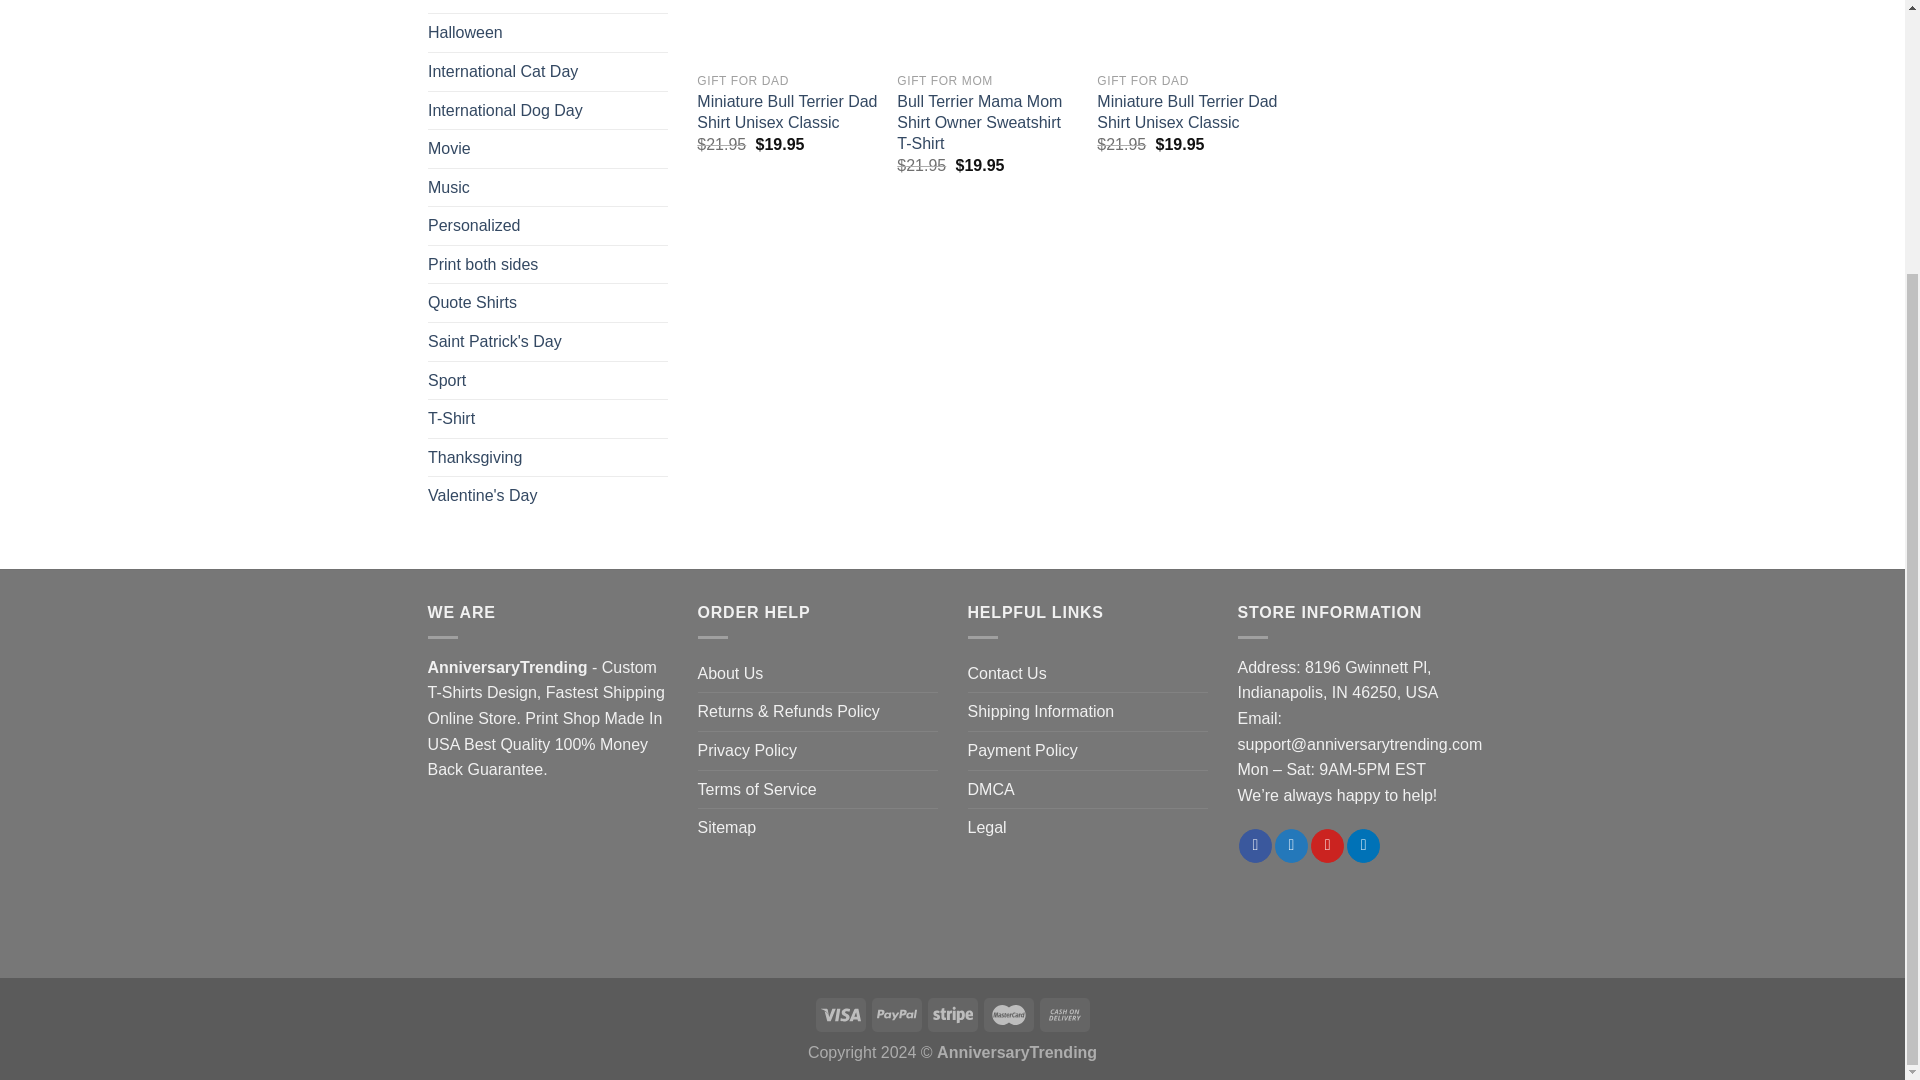 The image size is (1920, 1080). What do you see at coordinates (548, 109) in the screenshot?
I see `International Dog Day` at bounding box center [548, 109].